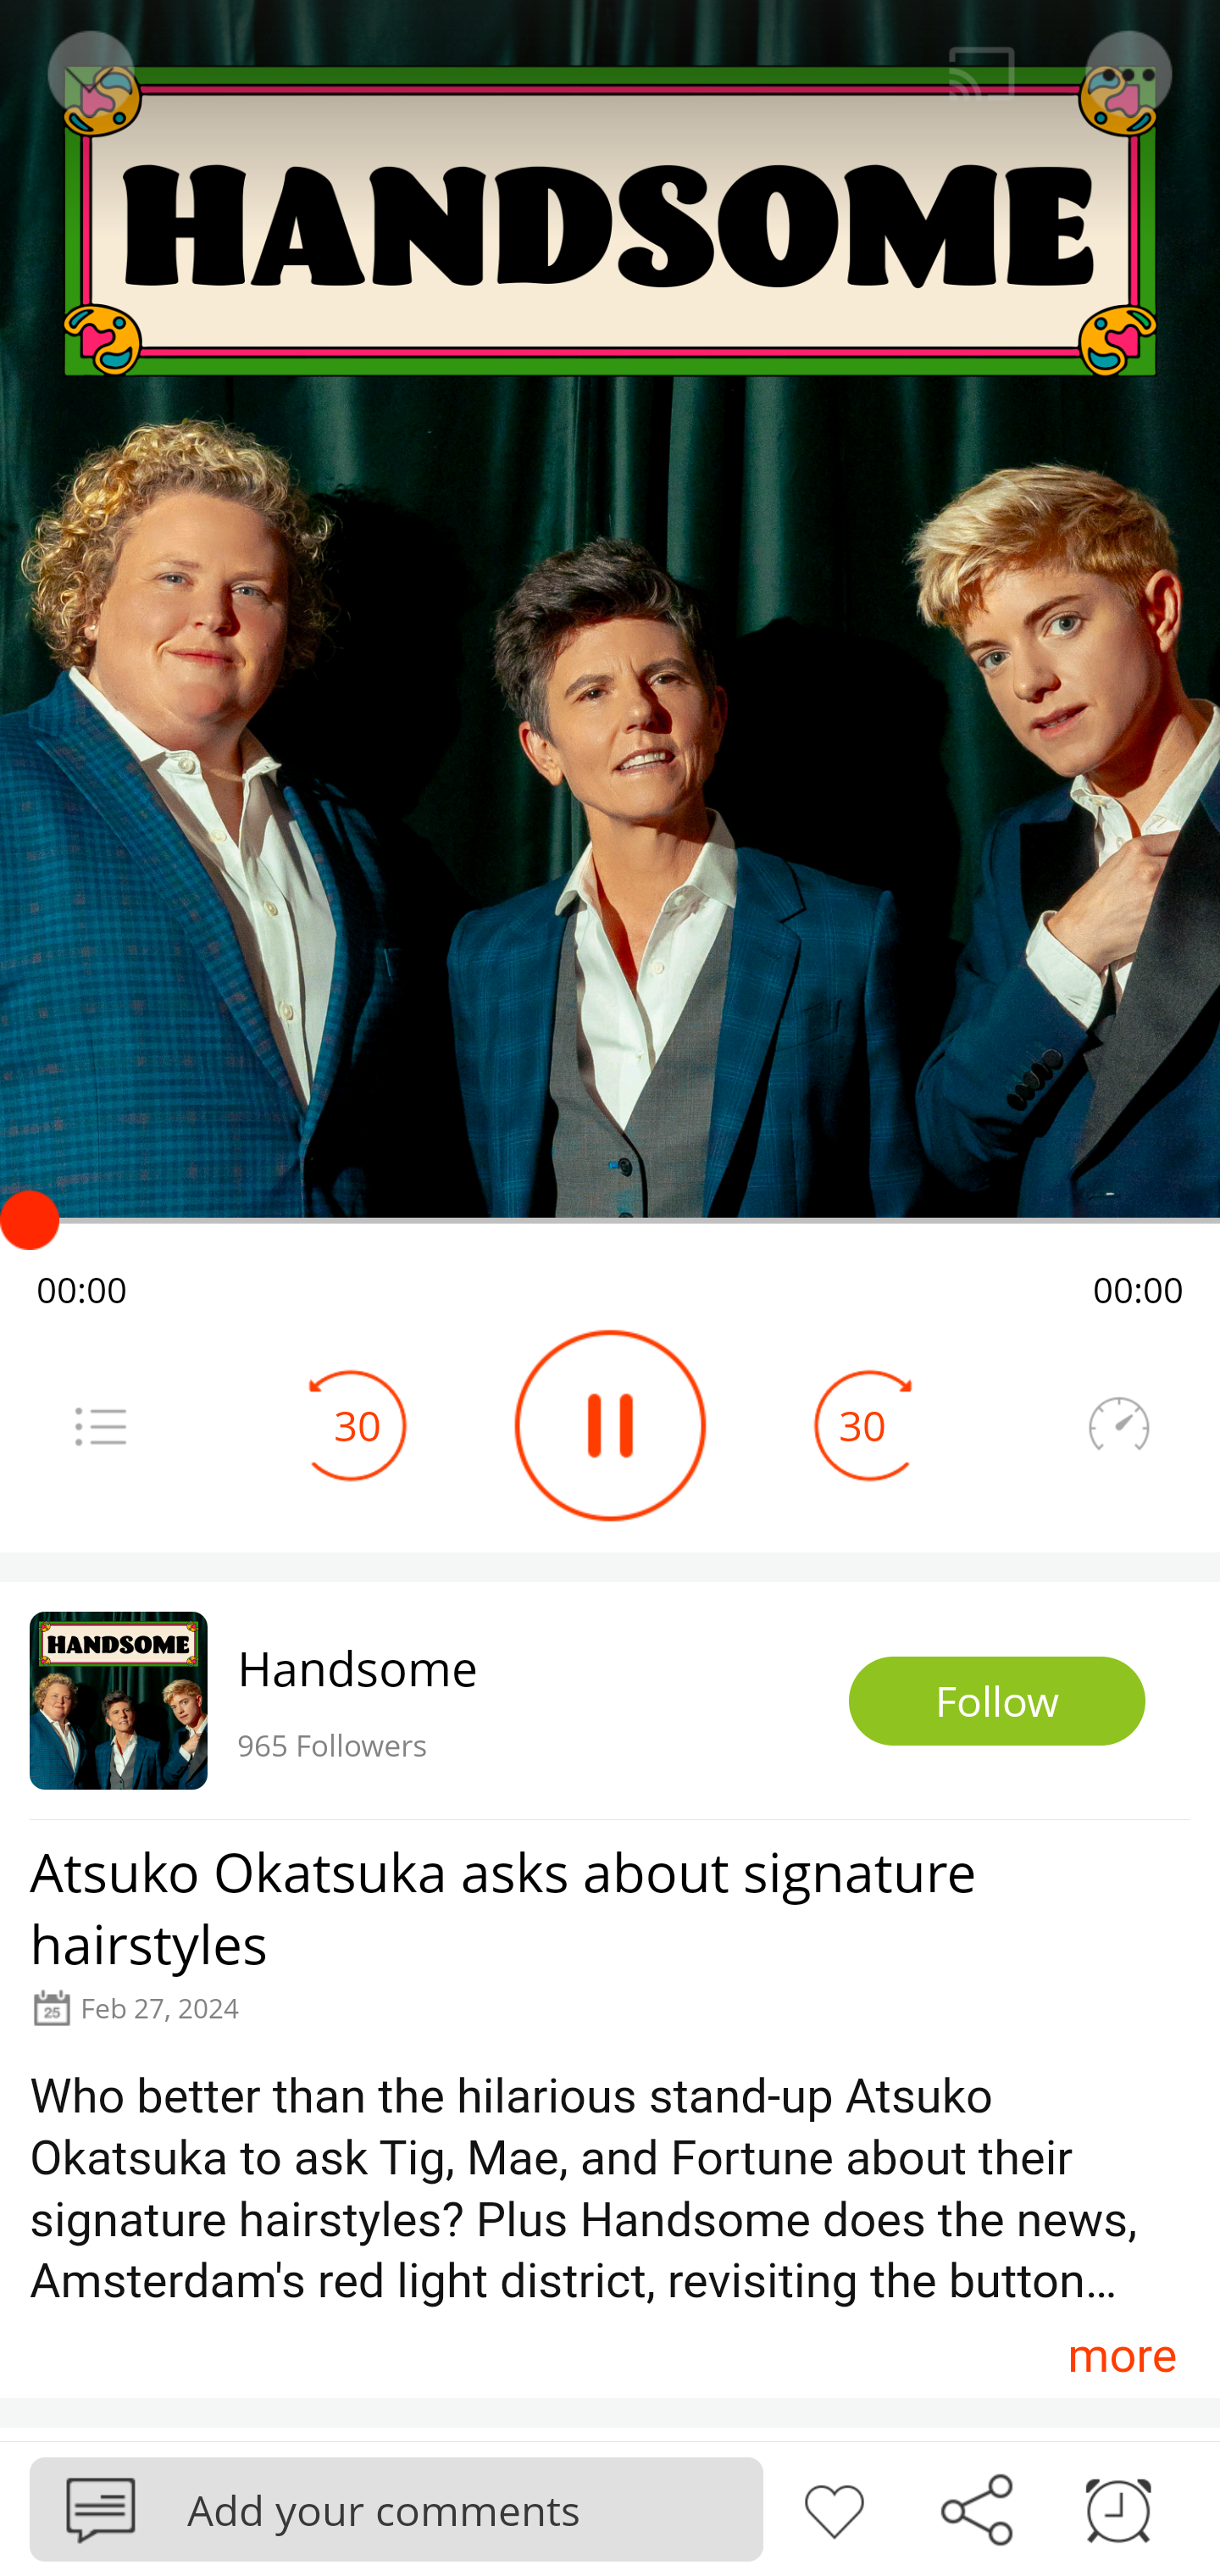  Describe the element at coordinates (1122, 2354) in the screenshot. I see `more` at that location.